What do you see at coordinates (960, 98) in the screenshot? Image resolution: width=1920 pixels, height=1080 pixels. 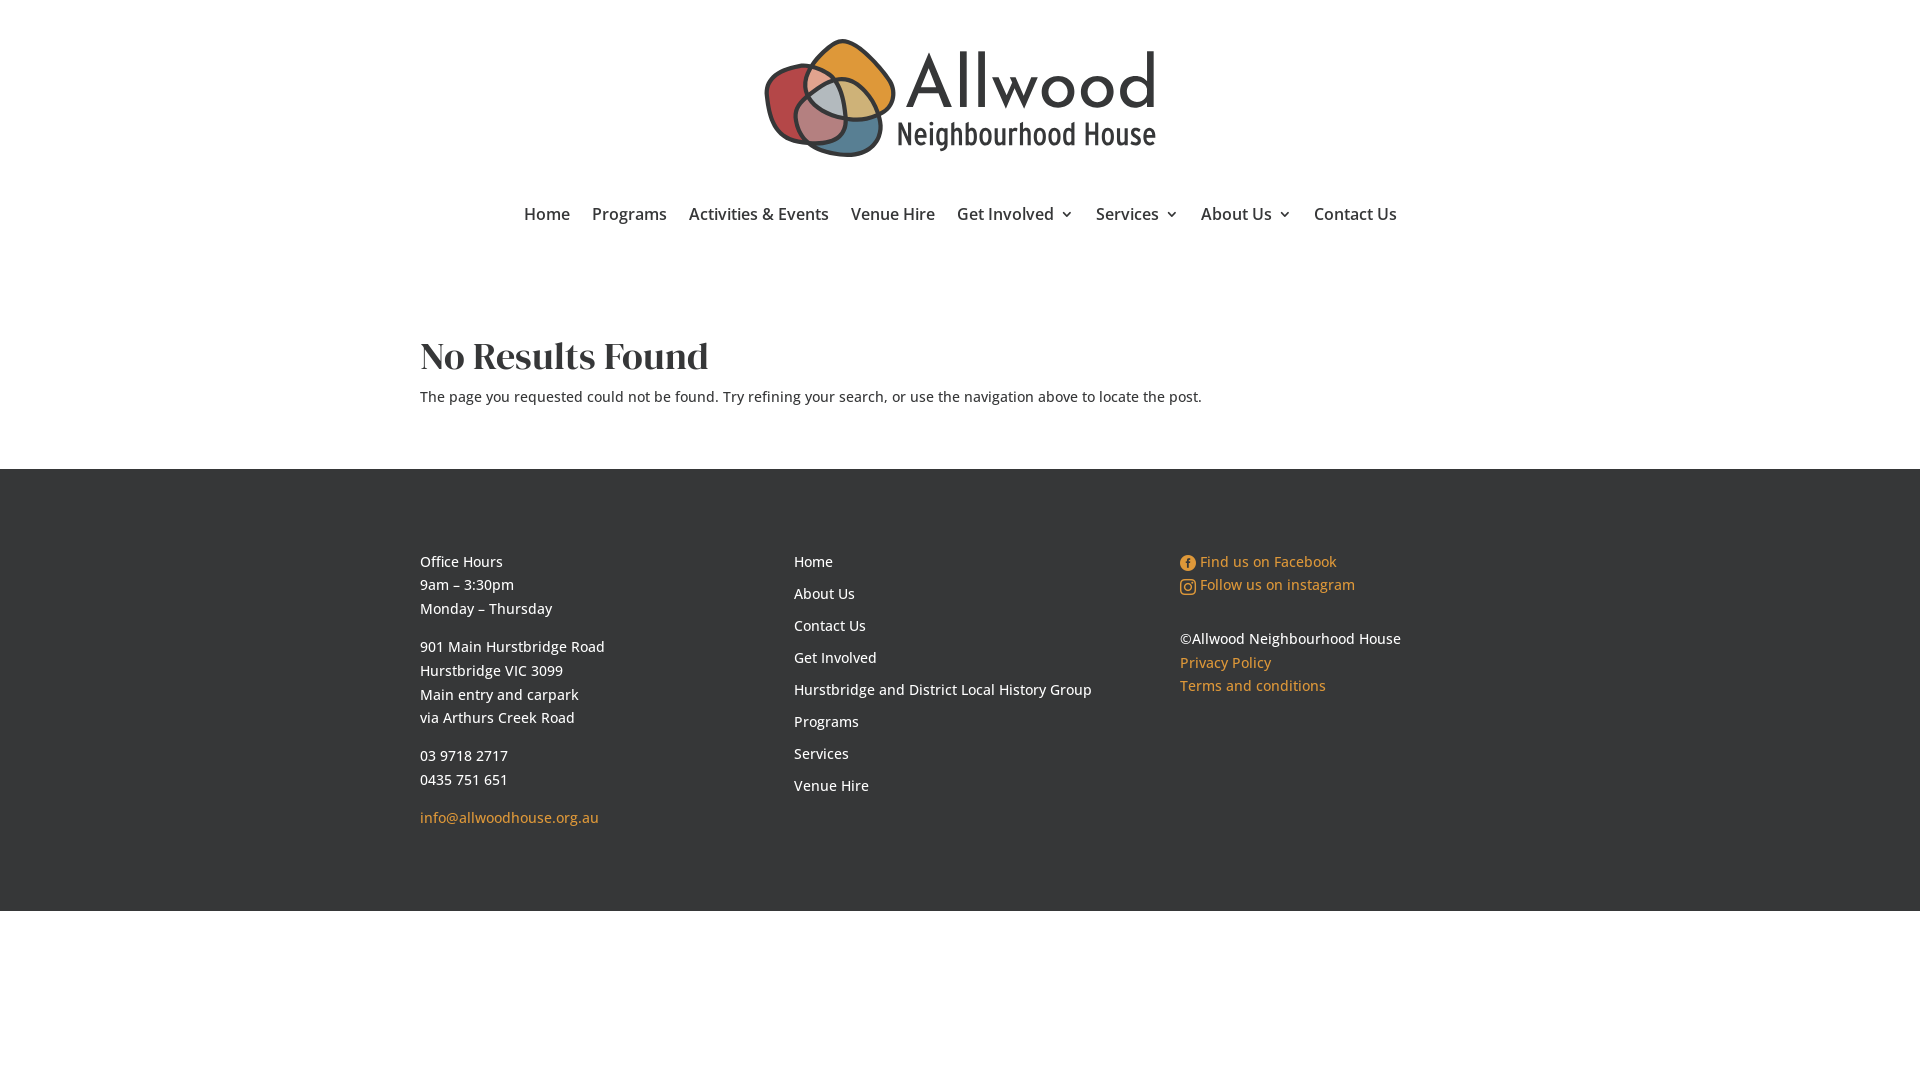 I see `allwood-logo` at bounding box center [960, 98].